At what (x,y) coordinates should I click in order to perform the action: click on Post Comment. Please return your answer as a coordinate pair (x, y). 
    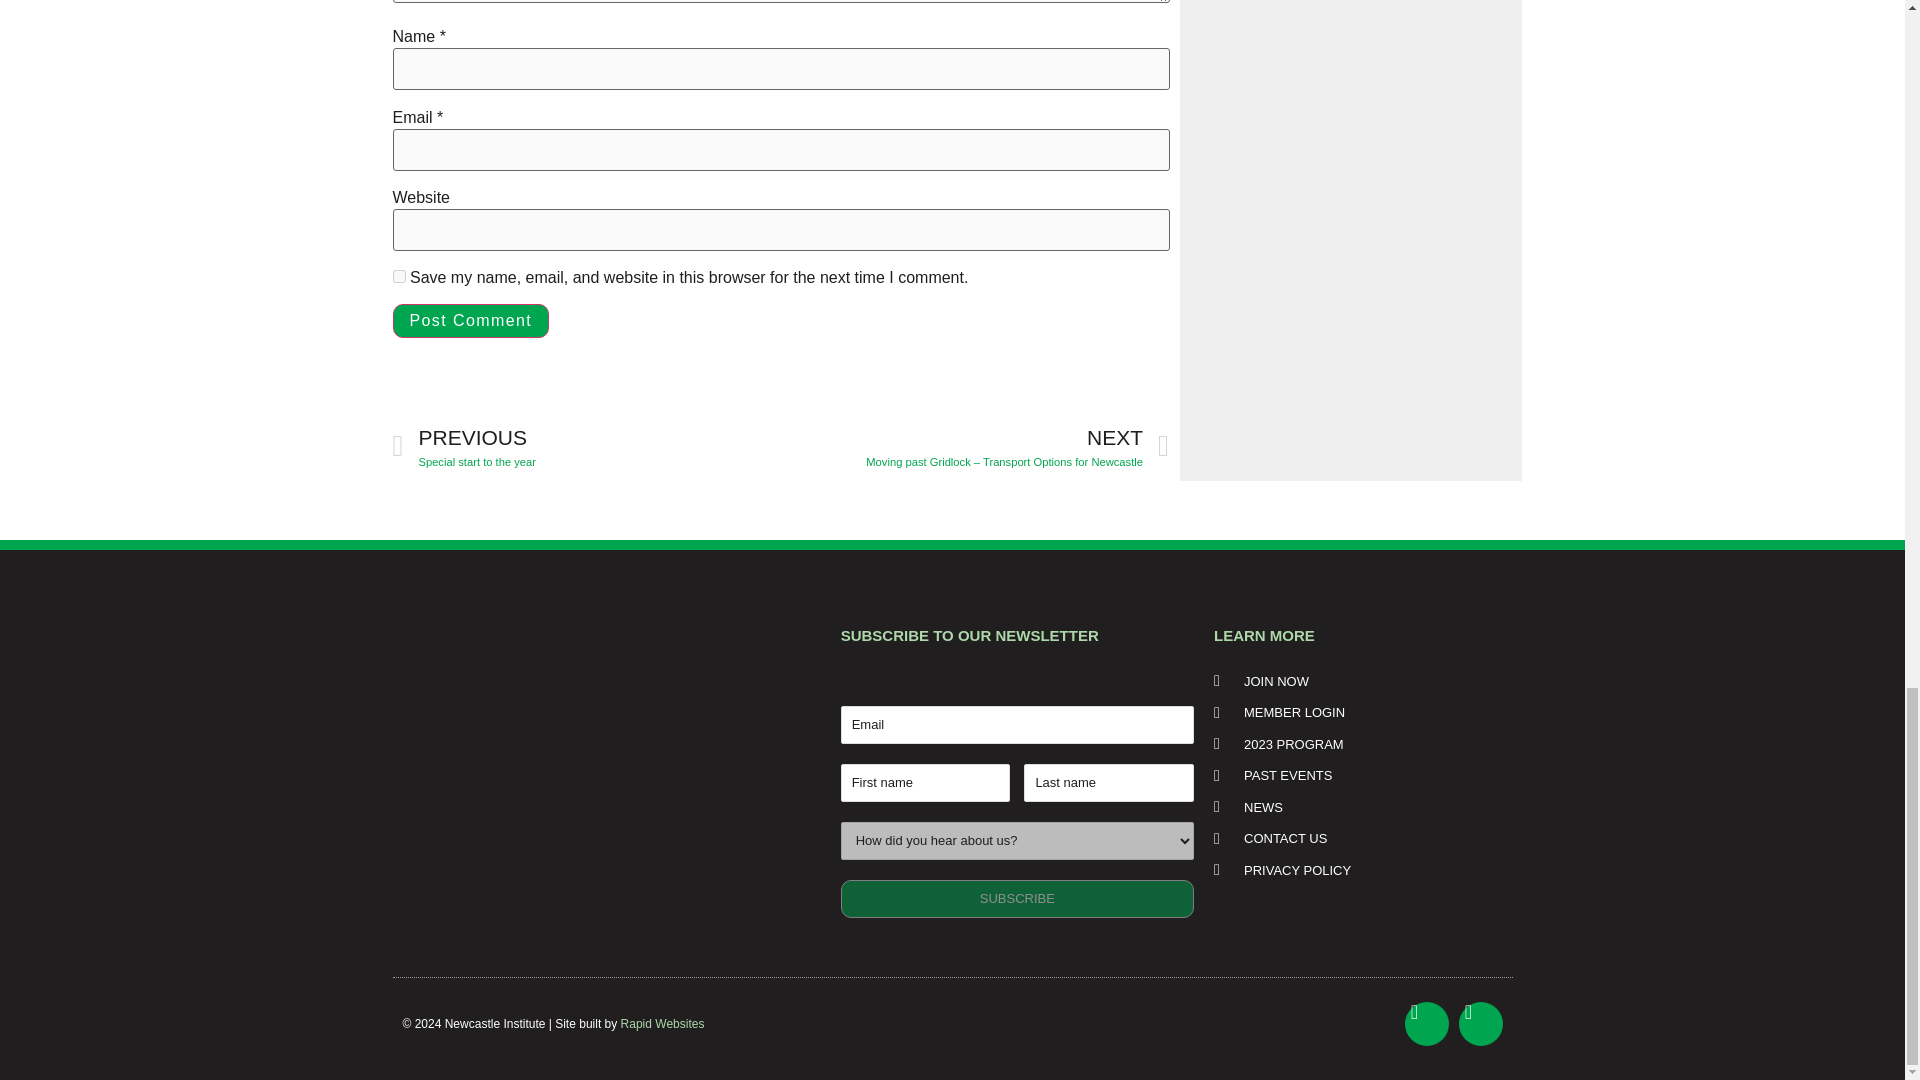
    Looking at the image, I should click on (470, 320).